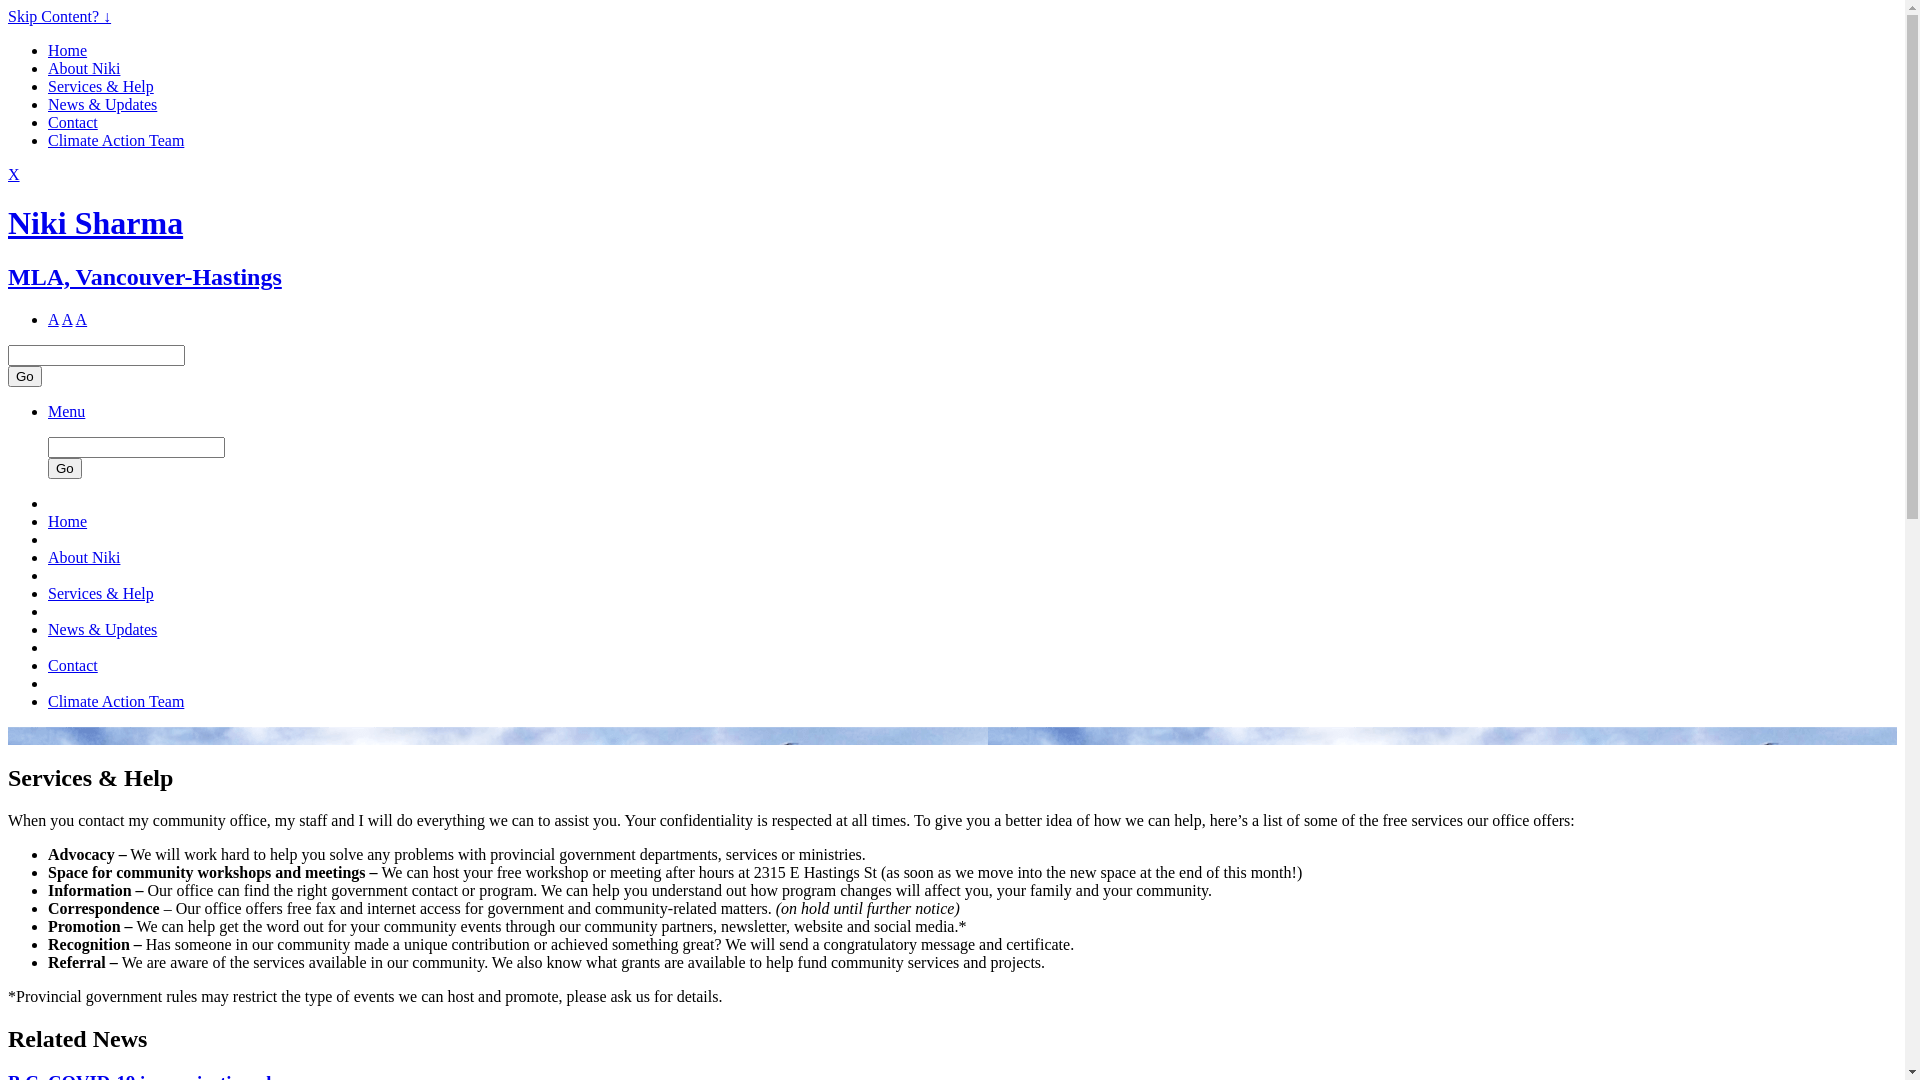 This screenshot has width=1920, height=1080. I want to click on MLA, Vancouver-Hastings, so click(145, 277).